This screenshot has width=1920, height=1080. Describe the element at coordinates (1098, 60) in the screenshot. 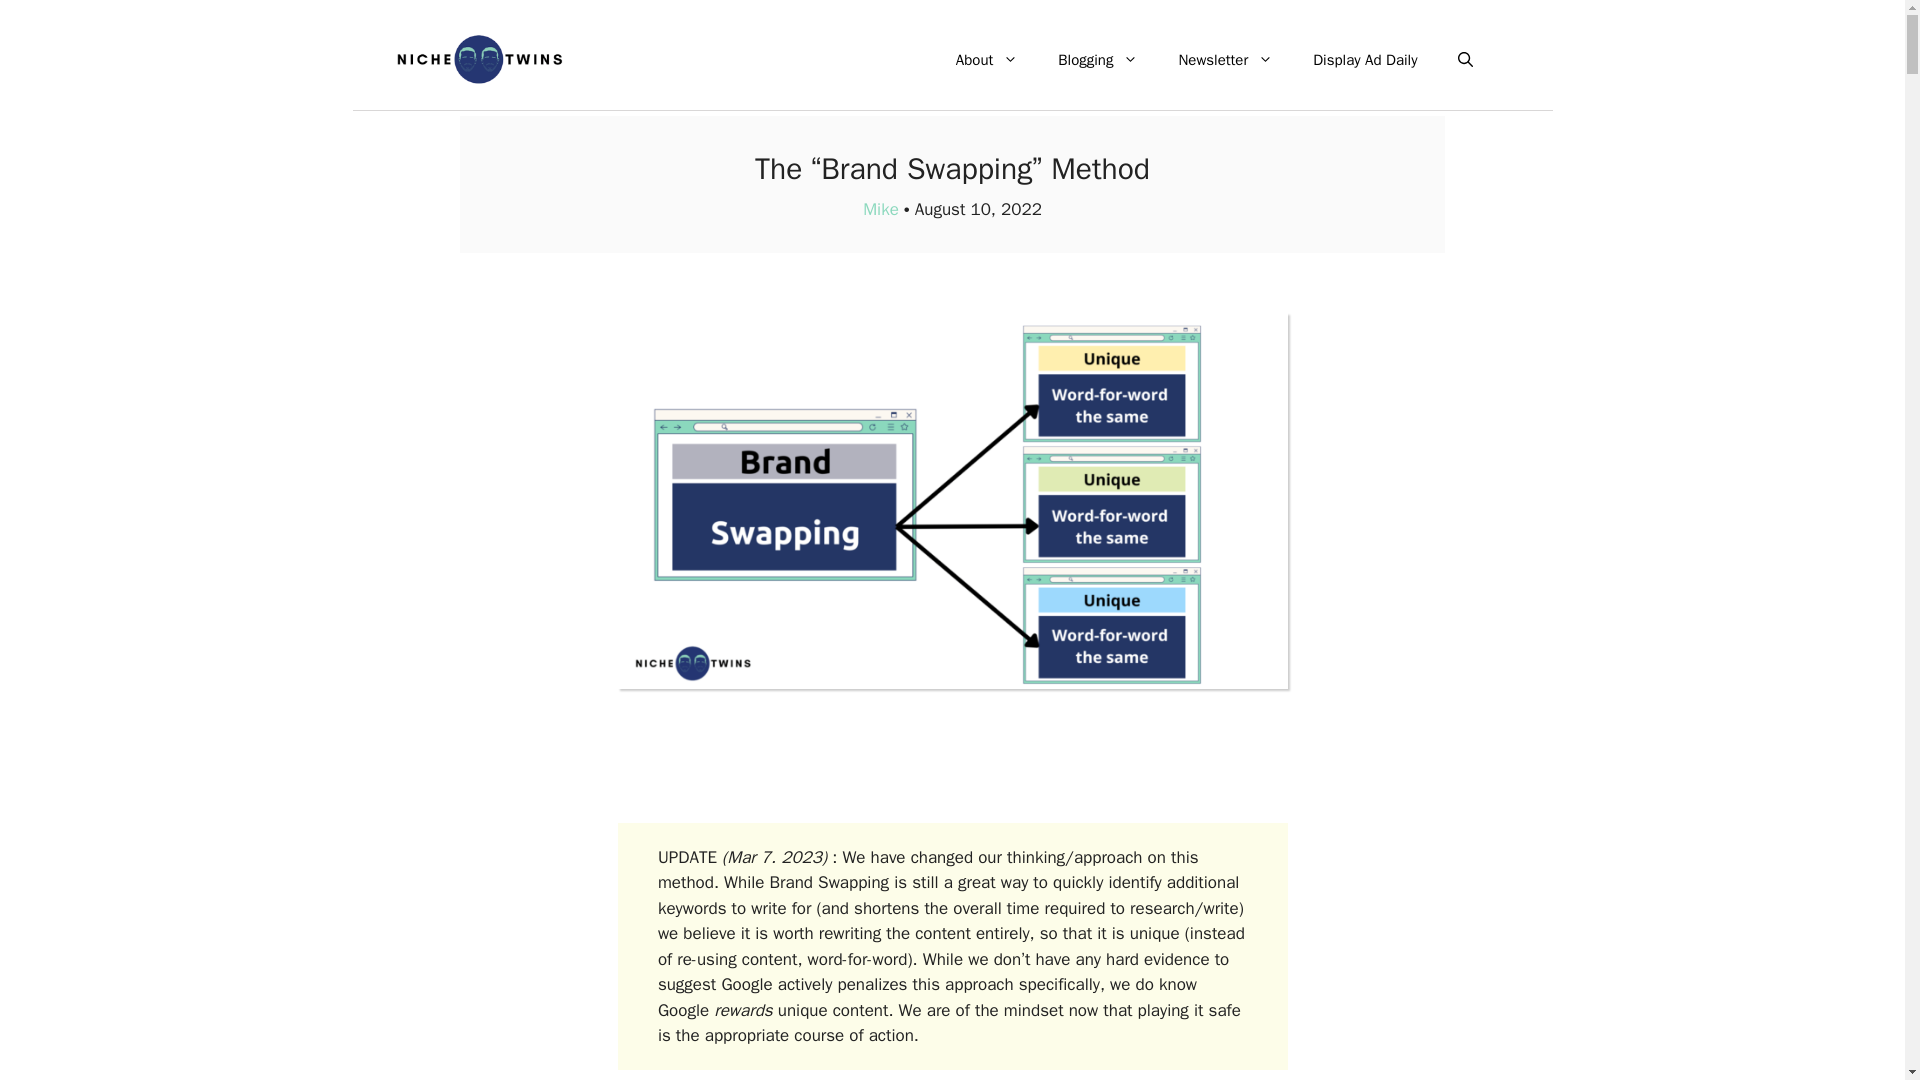

I see `Blogging` at that location.